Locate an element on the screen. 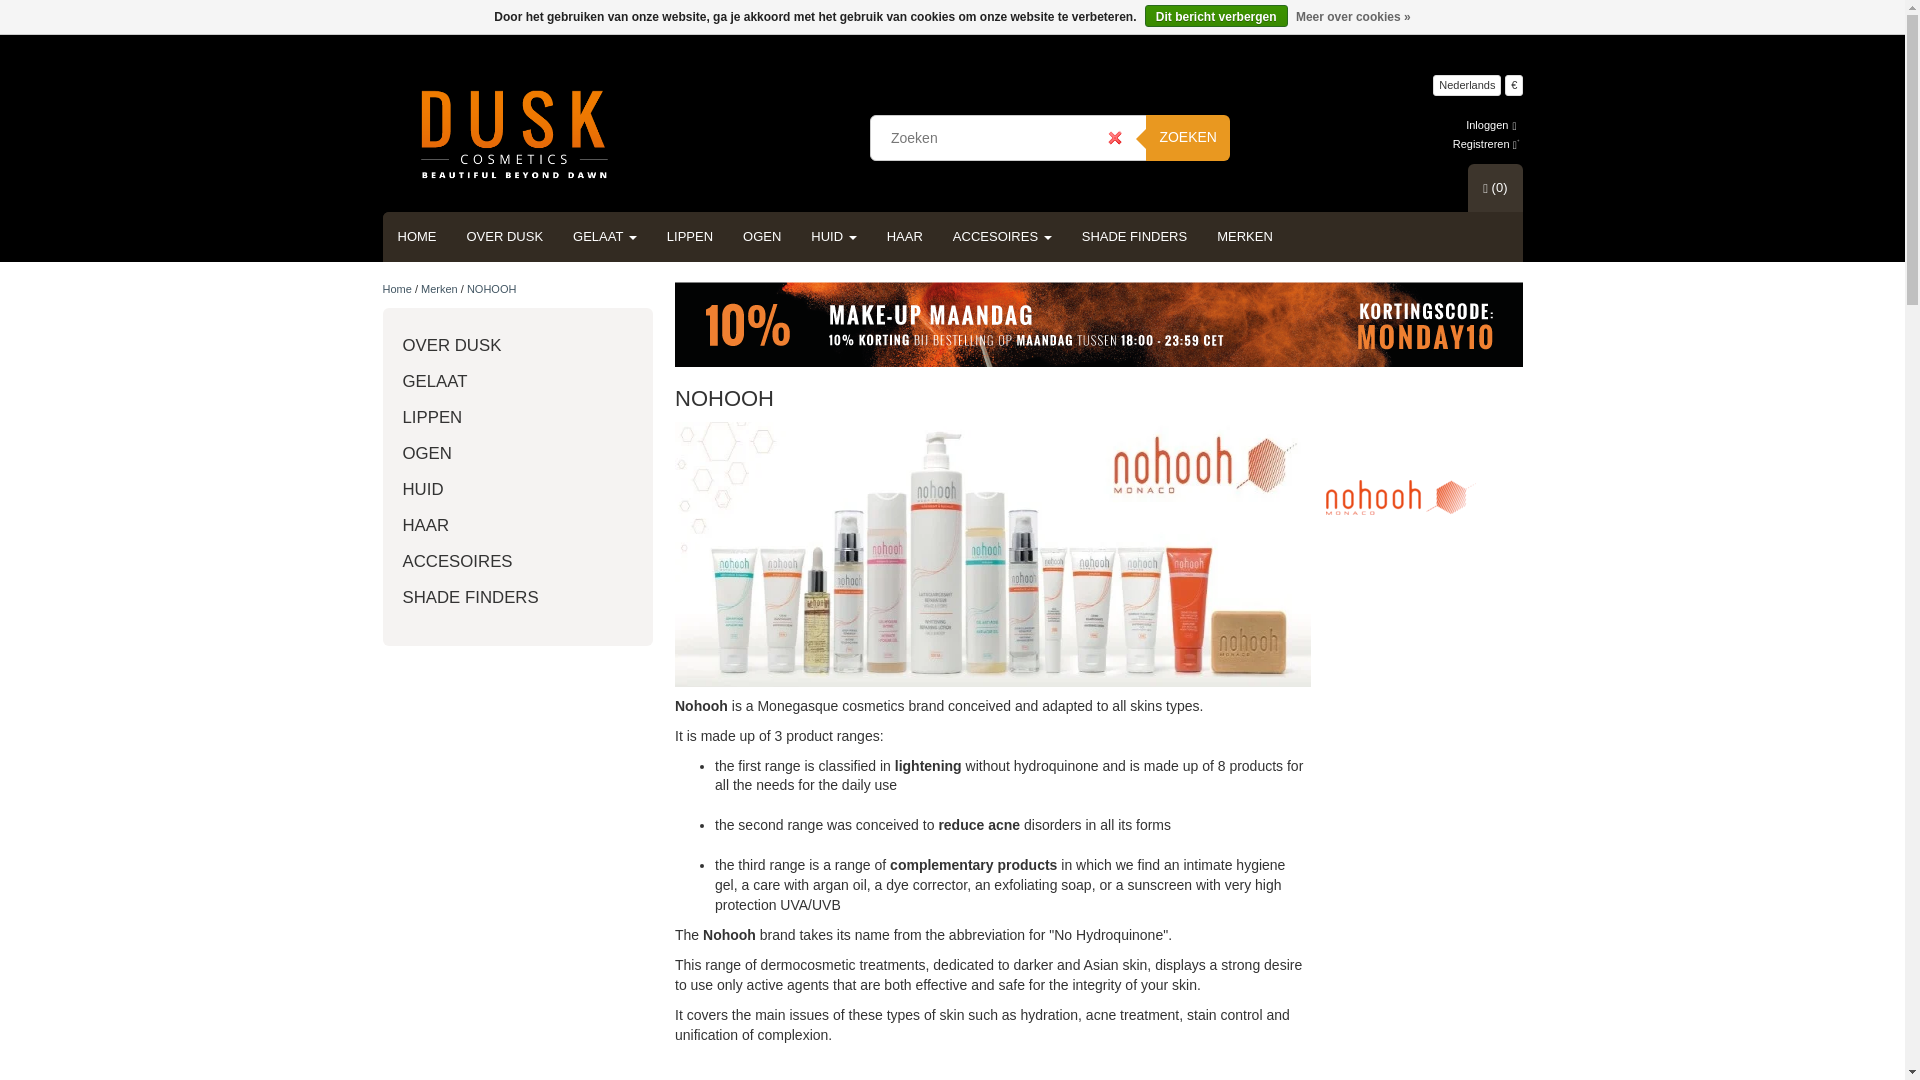 The width and height of the screenshot is (1920, 1080). Nederlands is located at coordinates (1466, 85).